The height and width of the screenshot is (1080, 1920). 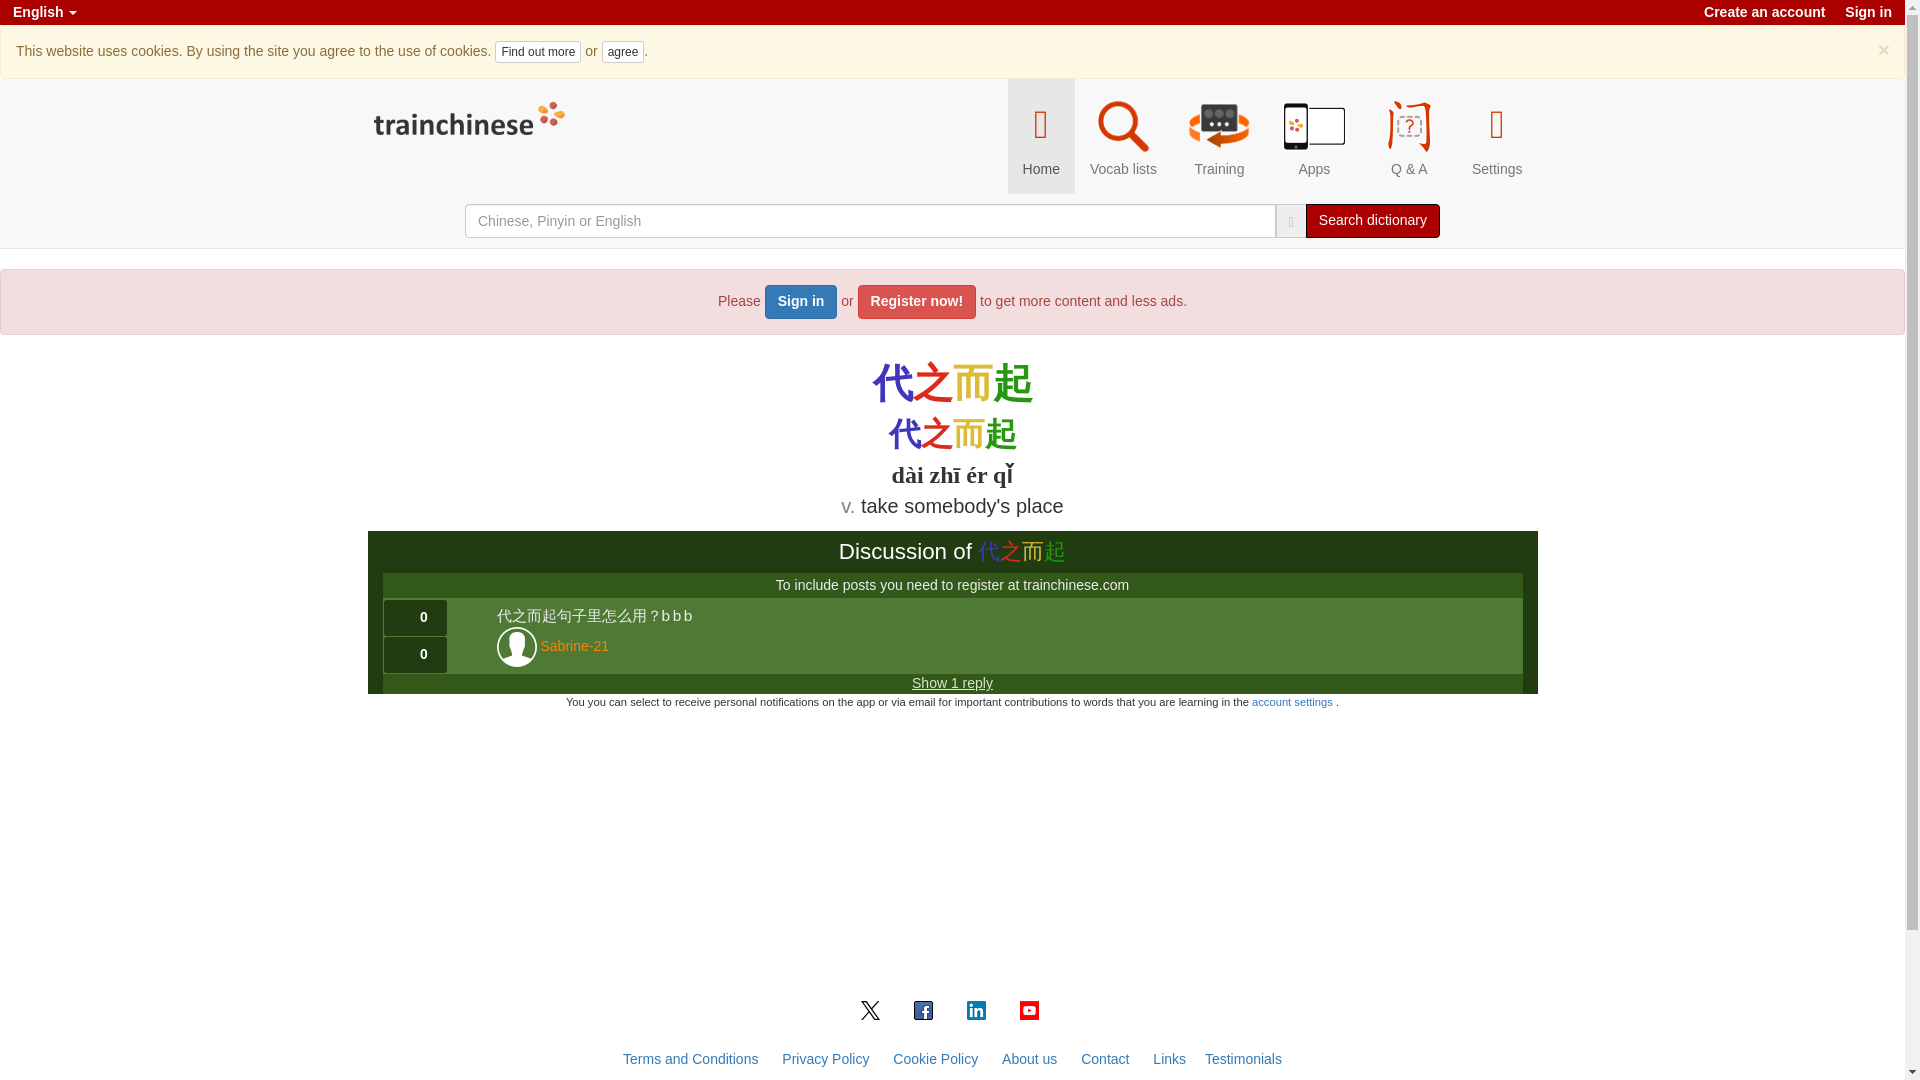 I want to click on English, so click(x=44, y=12).